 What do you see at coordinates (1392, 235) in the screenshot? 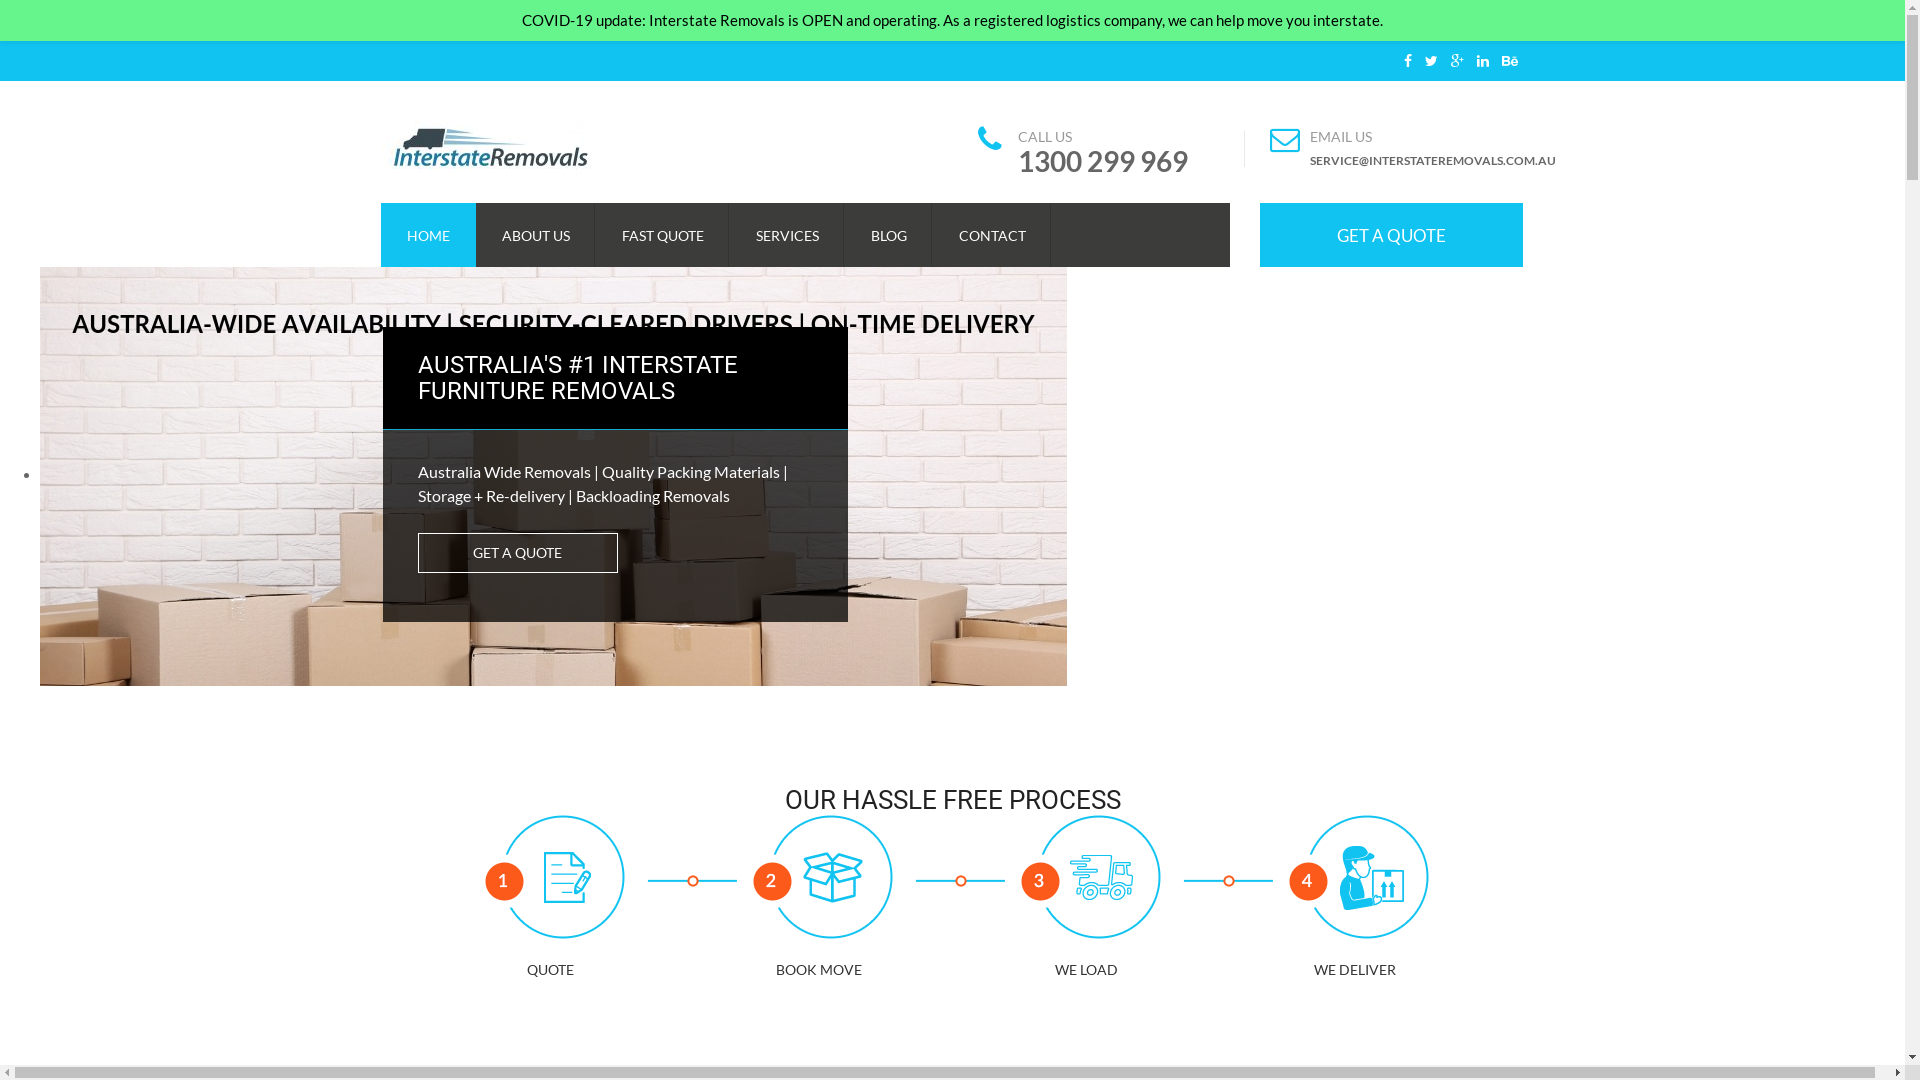
I see `GET A QUOTE` at bounding box center [1392, 235].